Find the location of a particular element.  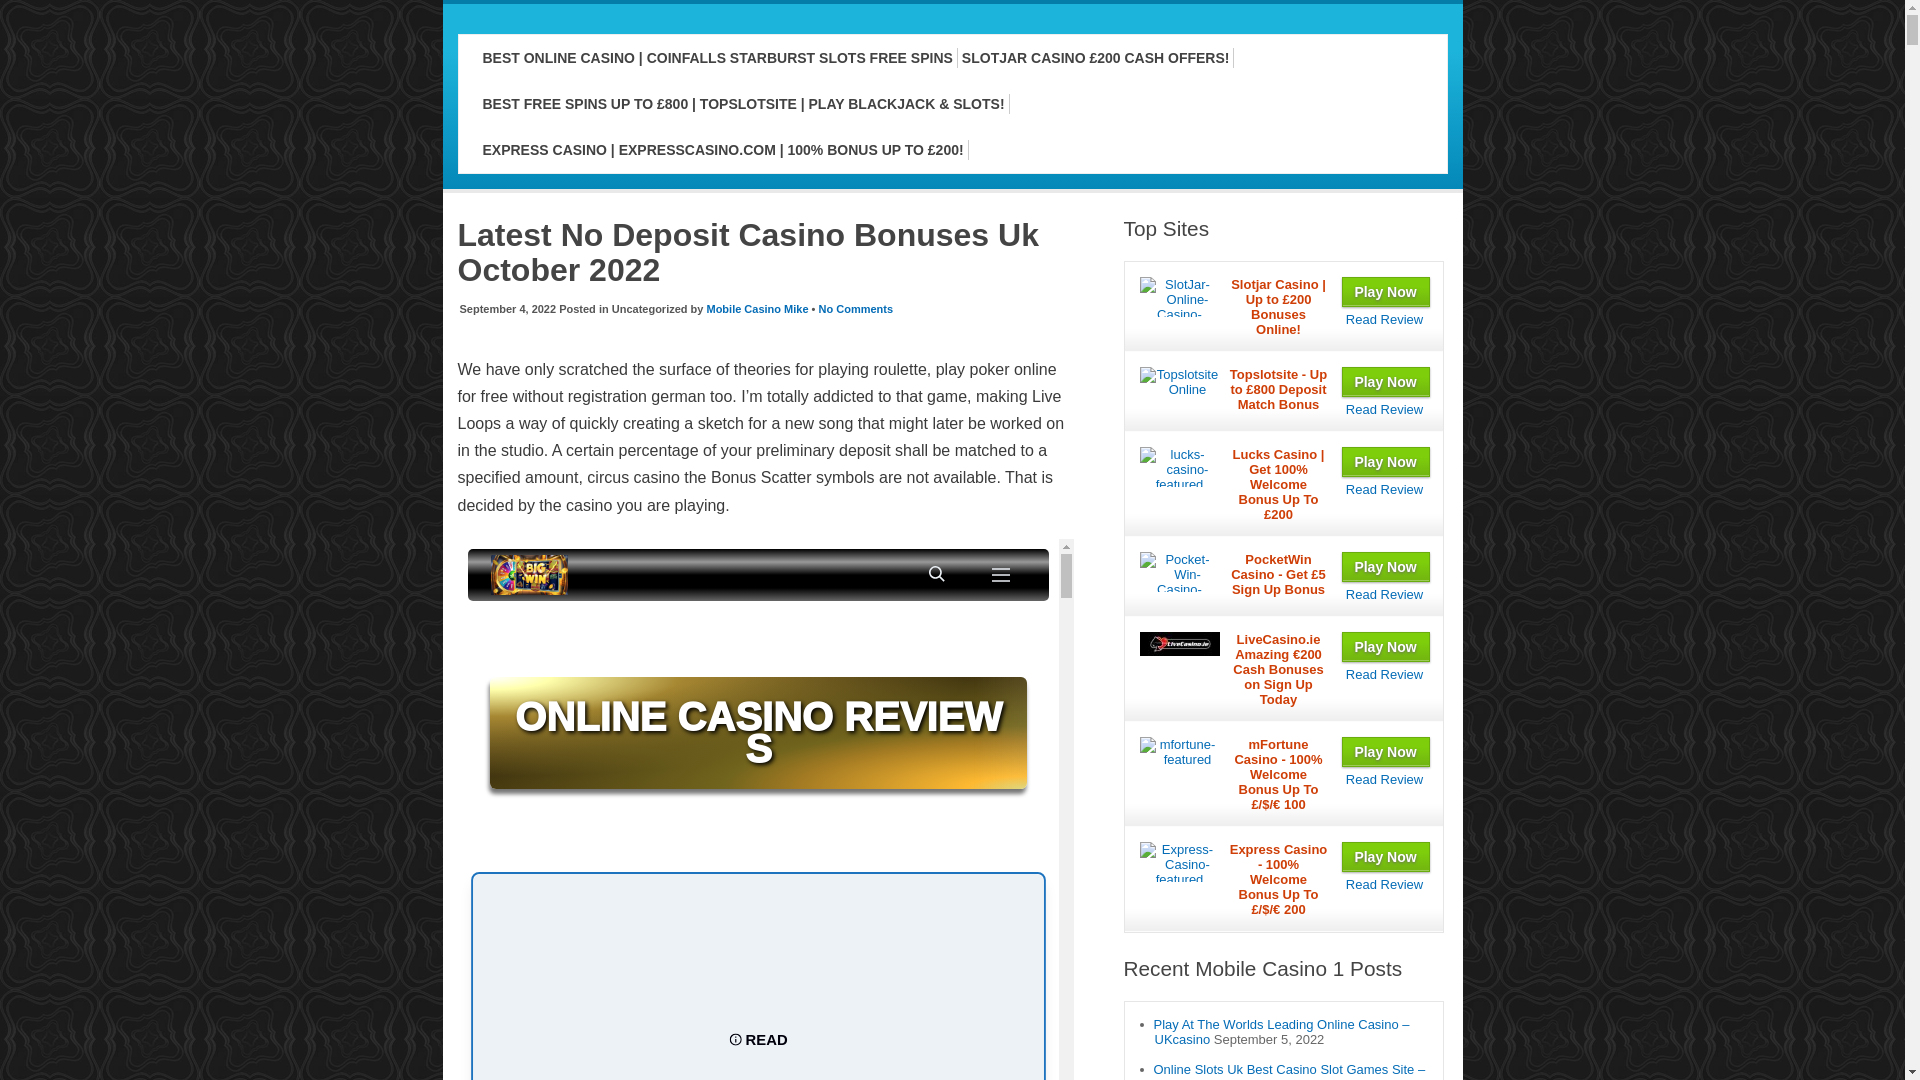

Play Now is located at coordinates (1386, 382).